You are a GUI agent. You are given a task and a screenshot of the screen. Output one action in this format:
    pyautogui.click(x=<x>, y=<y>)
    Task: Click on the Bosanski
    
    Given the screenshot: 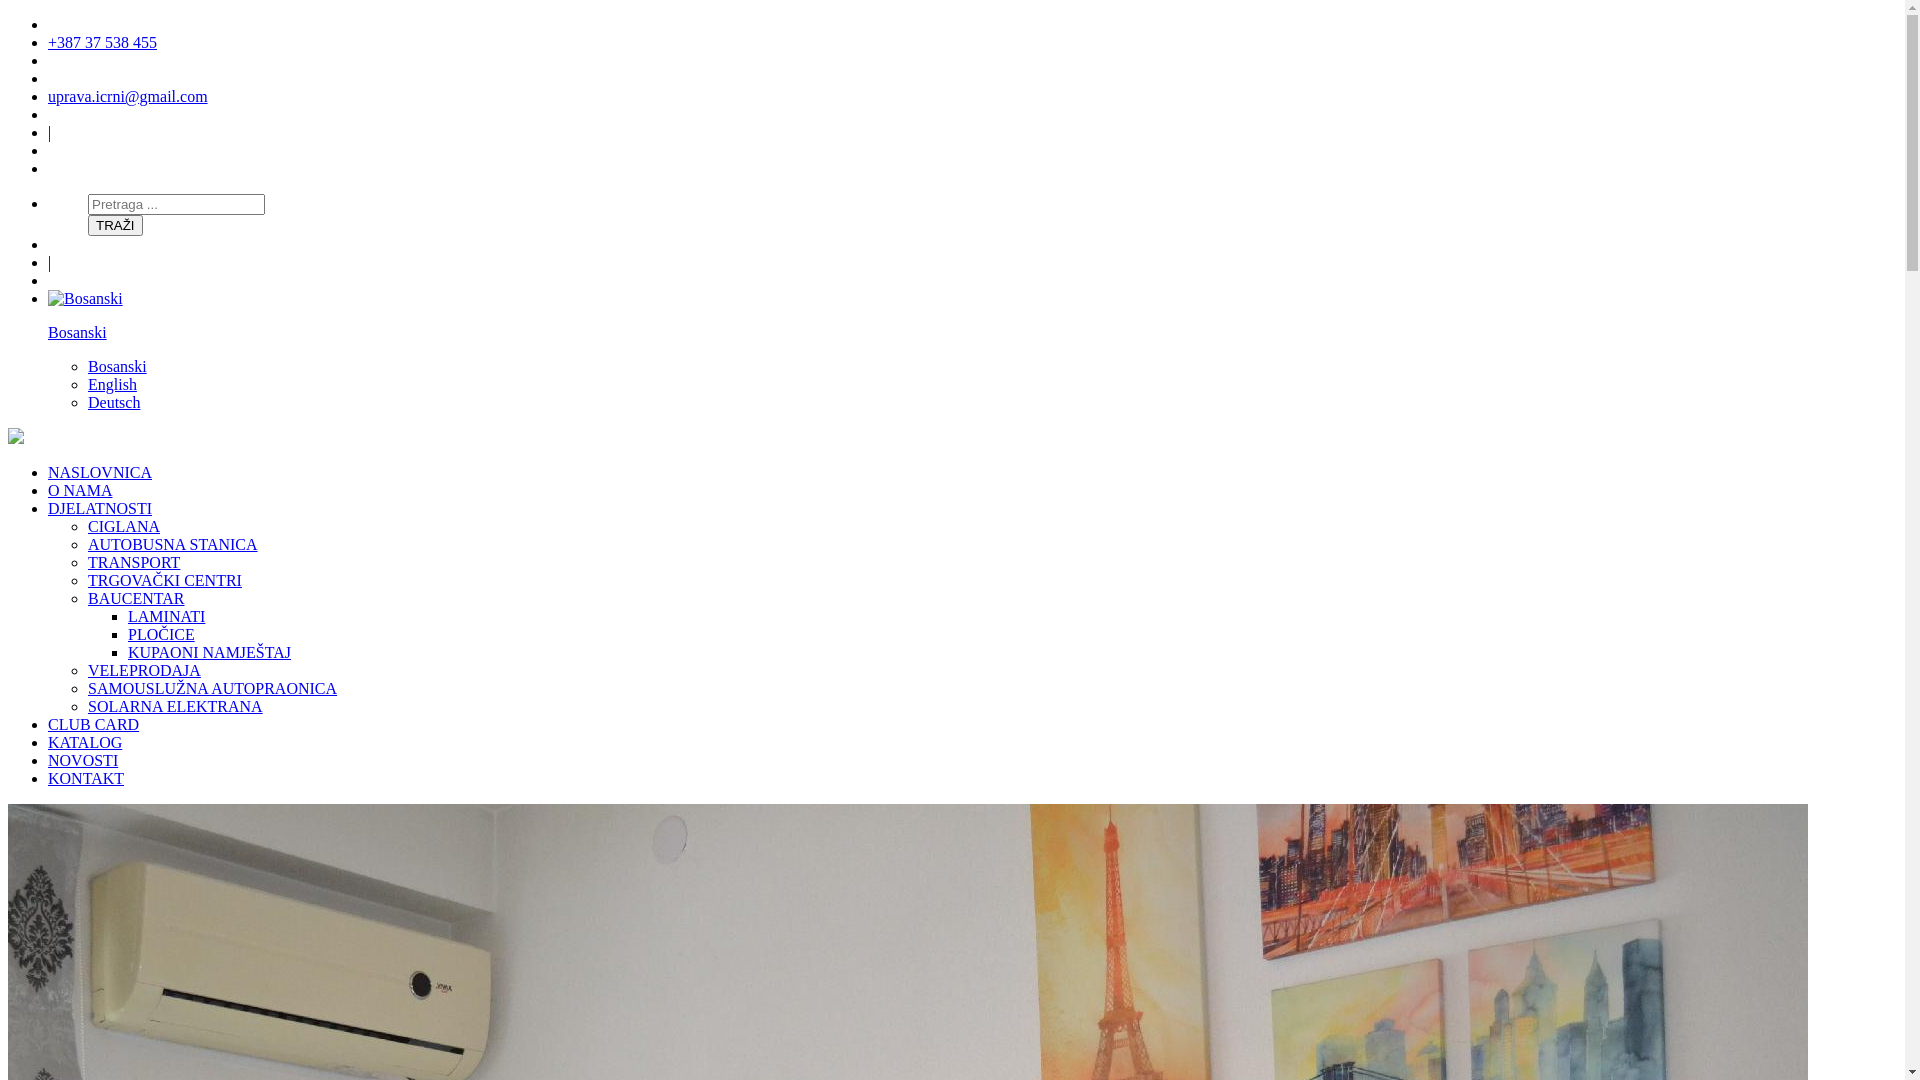 What is the action you would take?
    pyautogui.click(x=972, y=316)
    